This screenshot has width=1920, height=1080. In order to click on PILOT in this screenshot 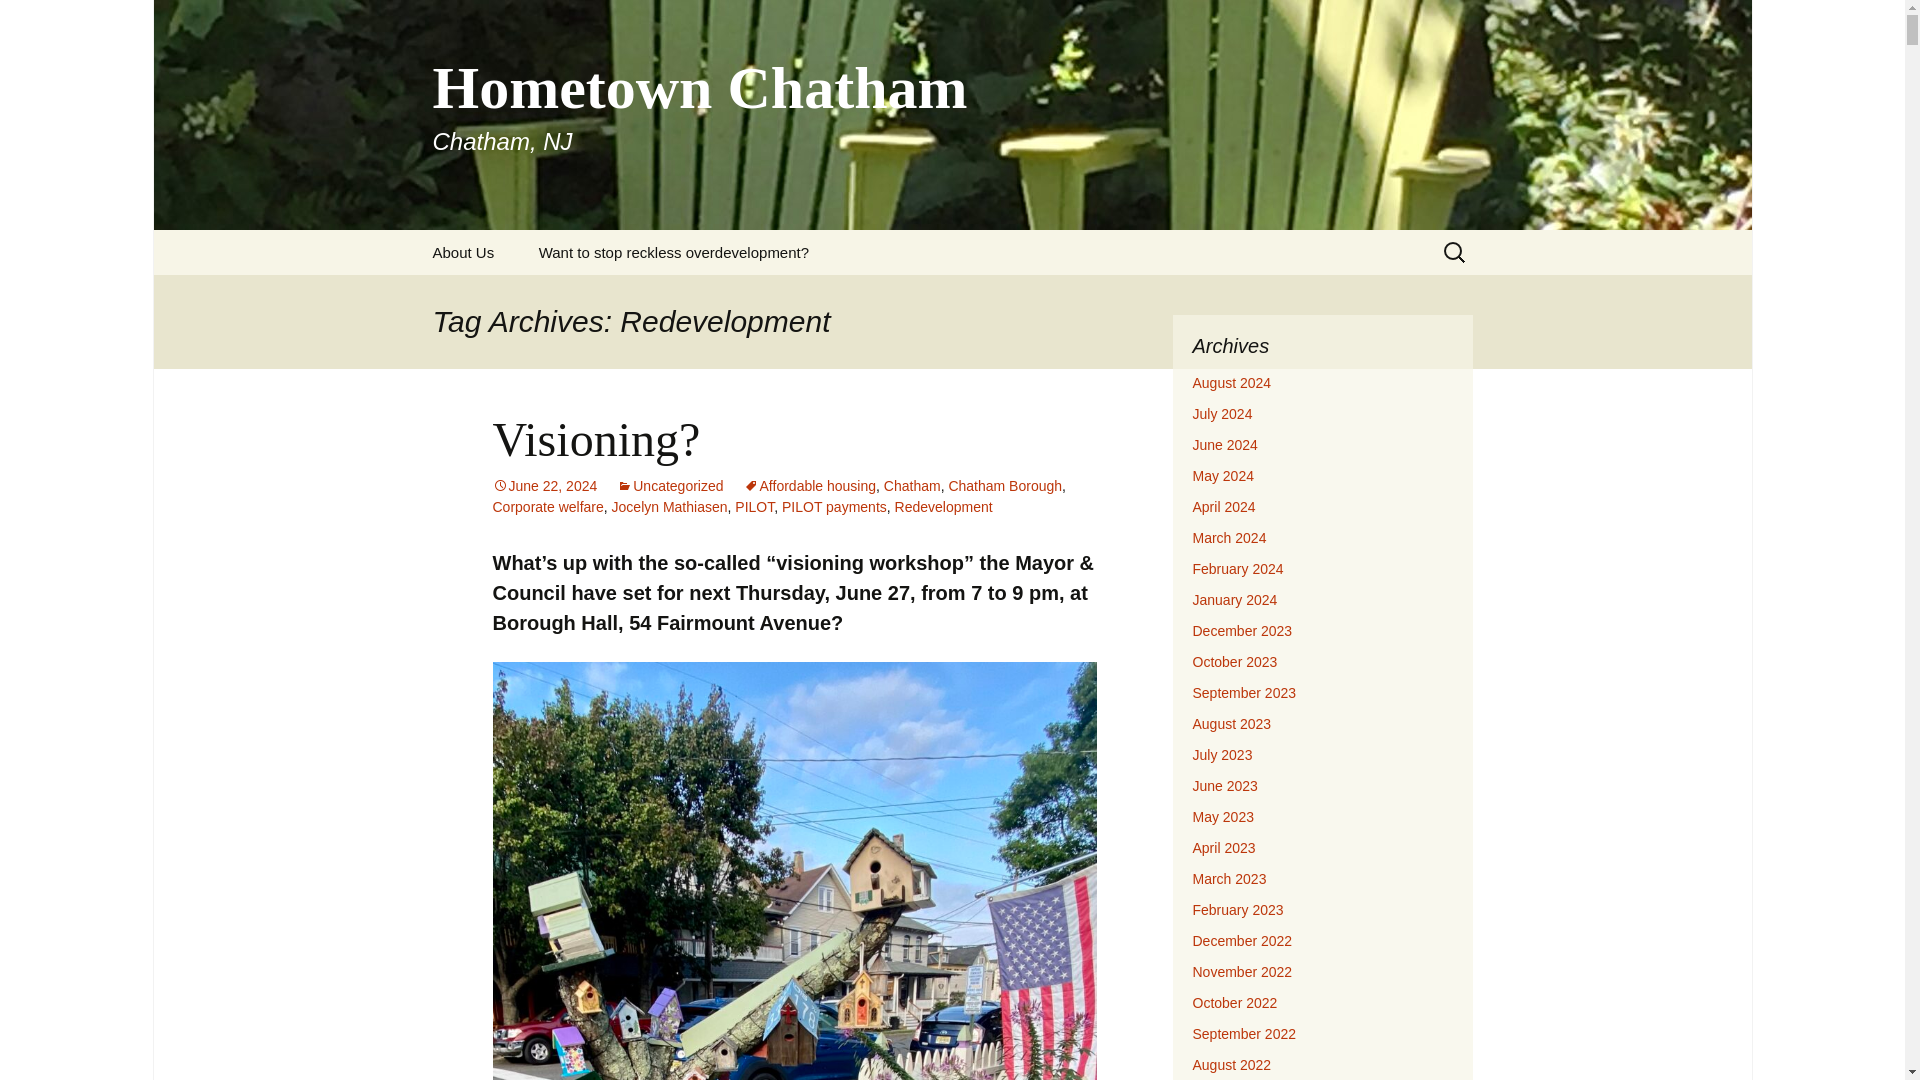, I will do `click(754, 506)`.